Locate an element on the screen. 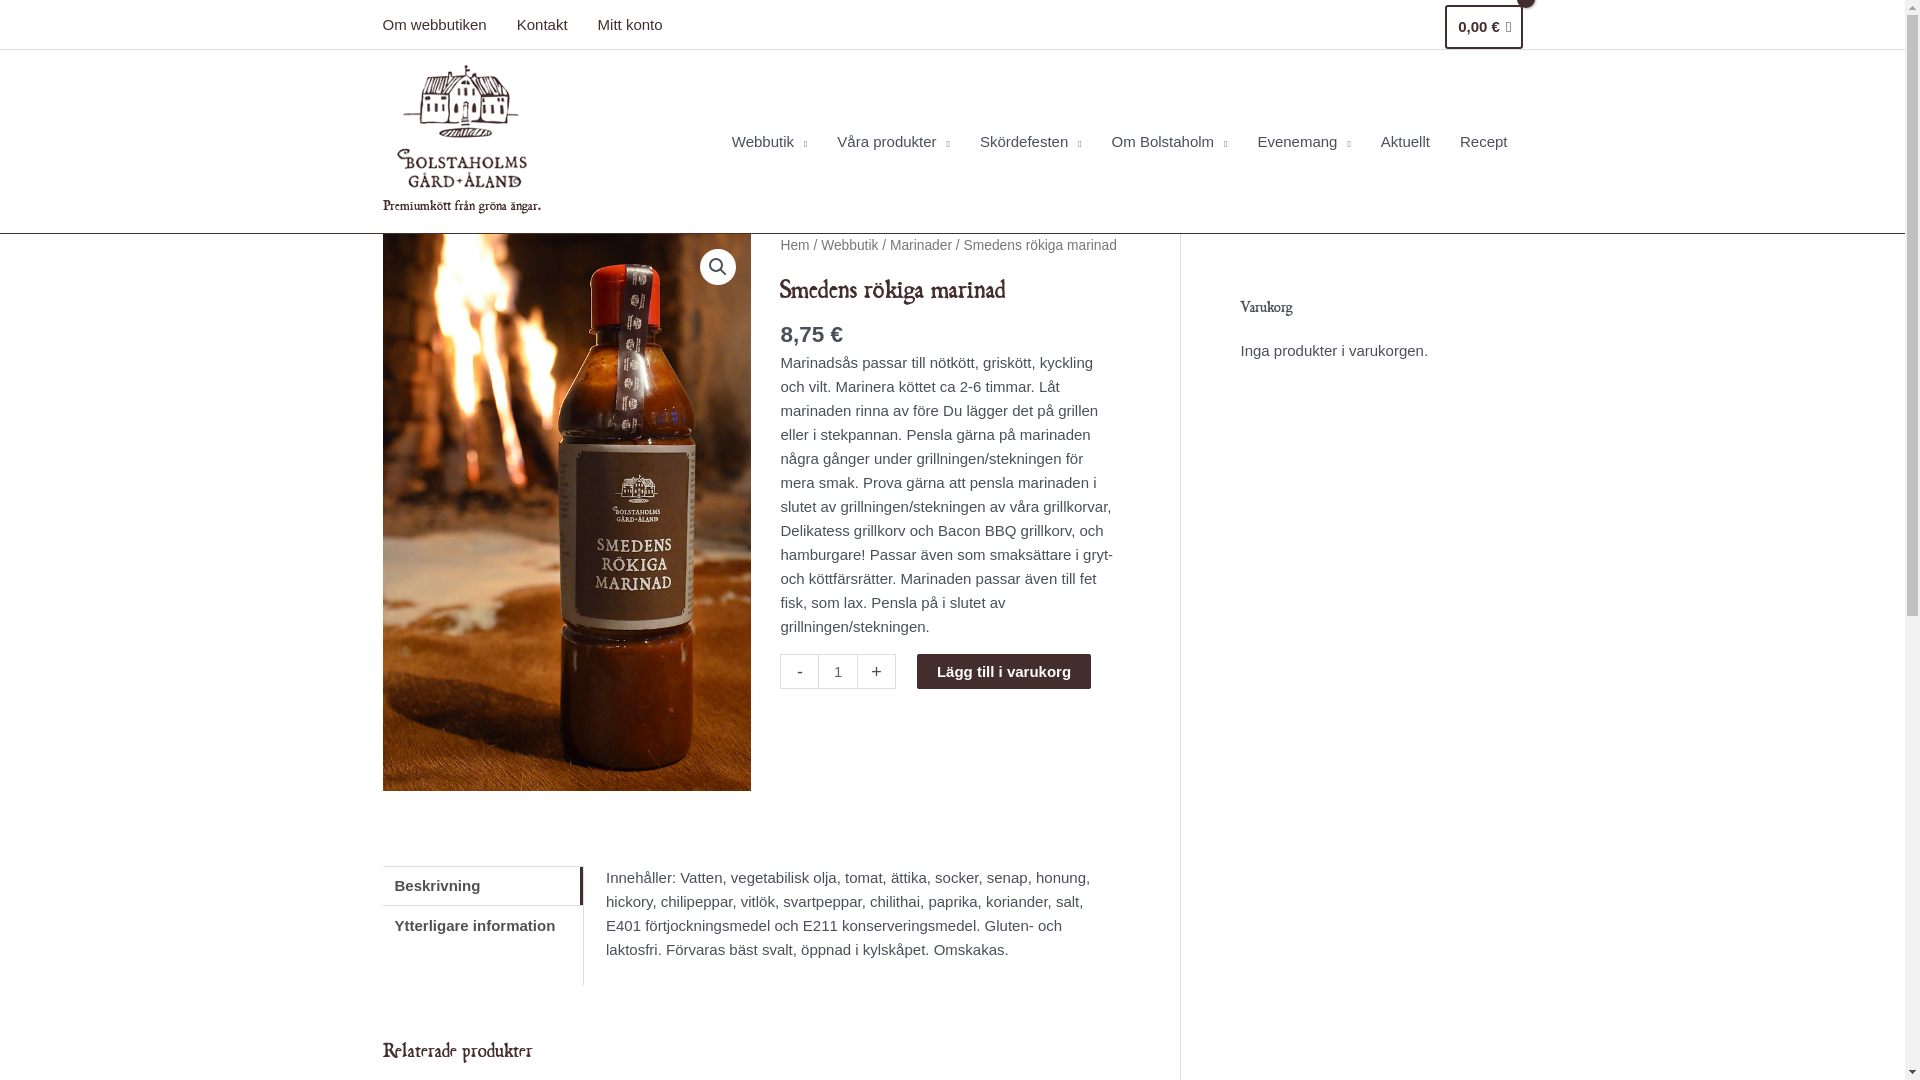  Aktuellt is located at coordinates (1406, 142).